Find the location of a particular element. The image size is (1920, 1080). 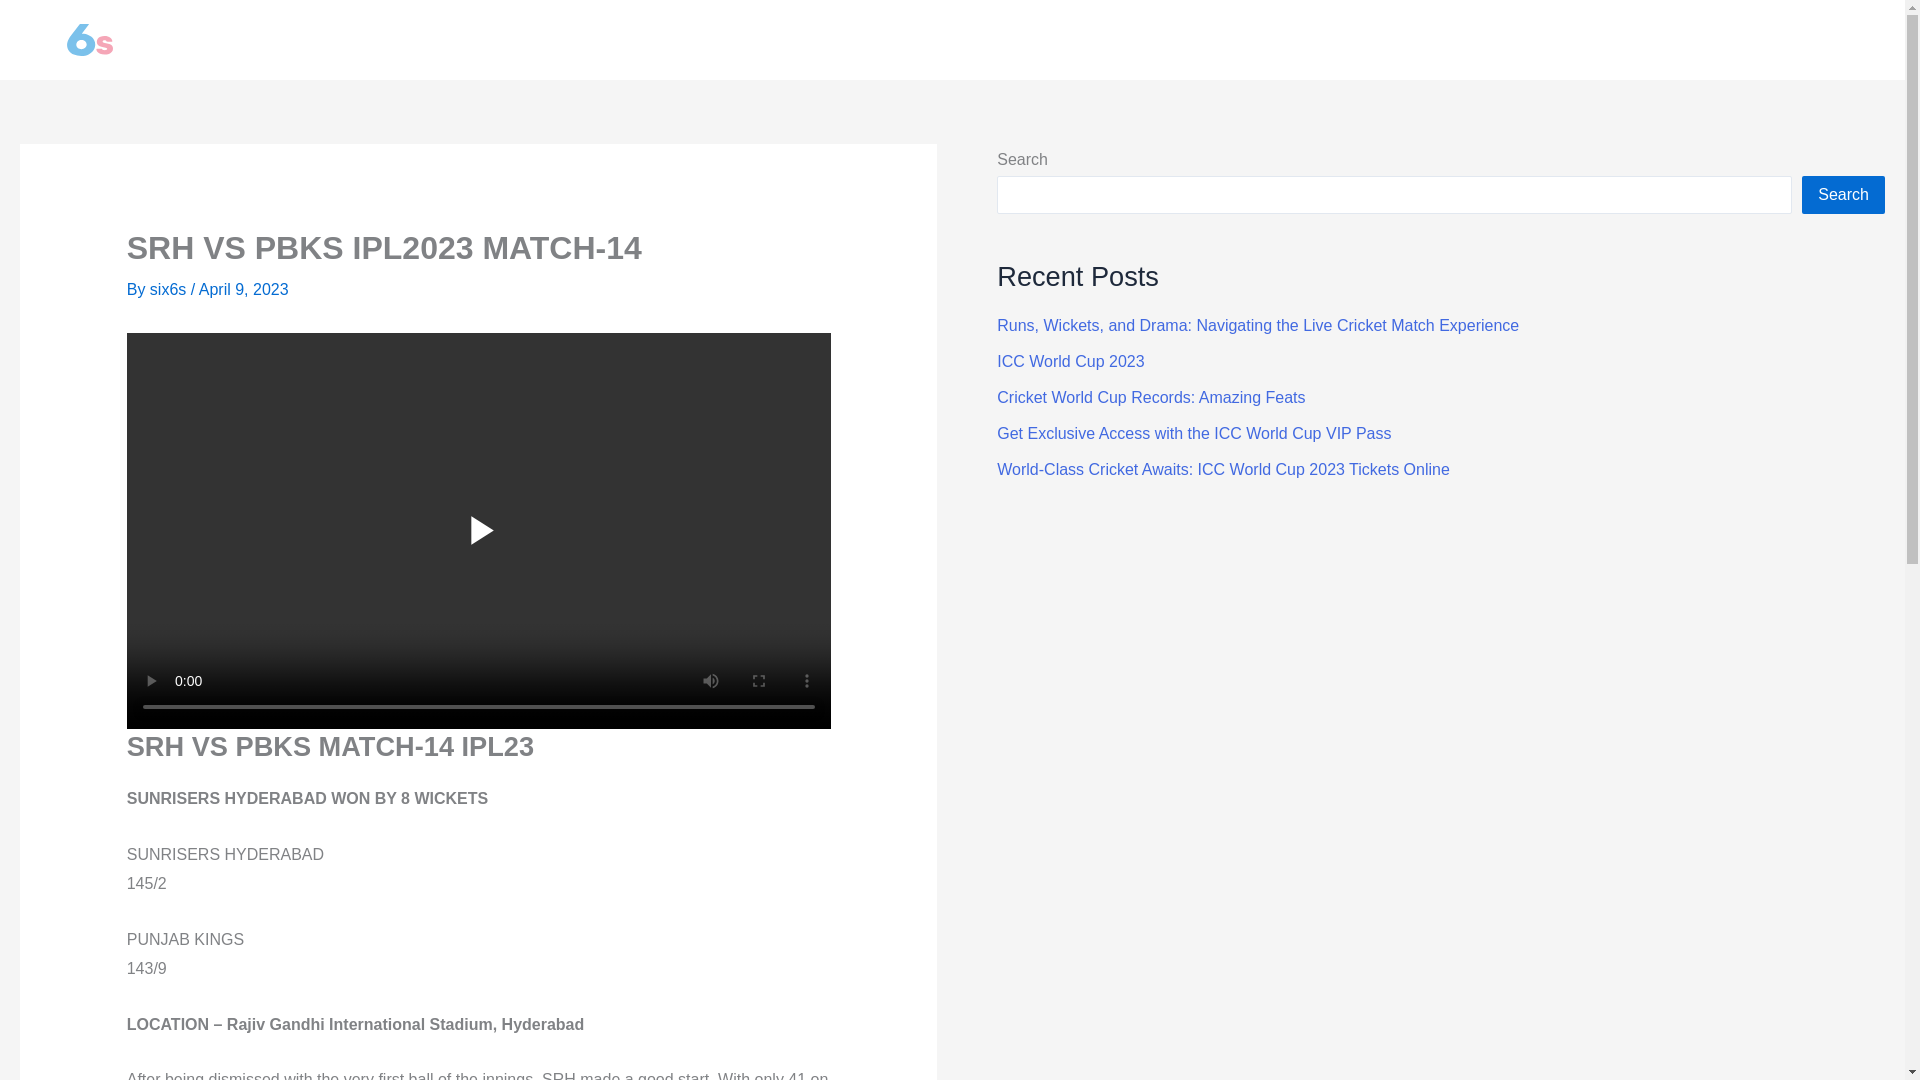

Search is located at coordinates (1844, 194).